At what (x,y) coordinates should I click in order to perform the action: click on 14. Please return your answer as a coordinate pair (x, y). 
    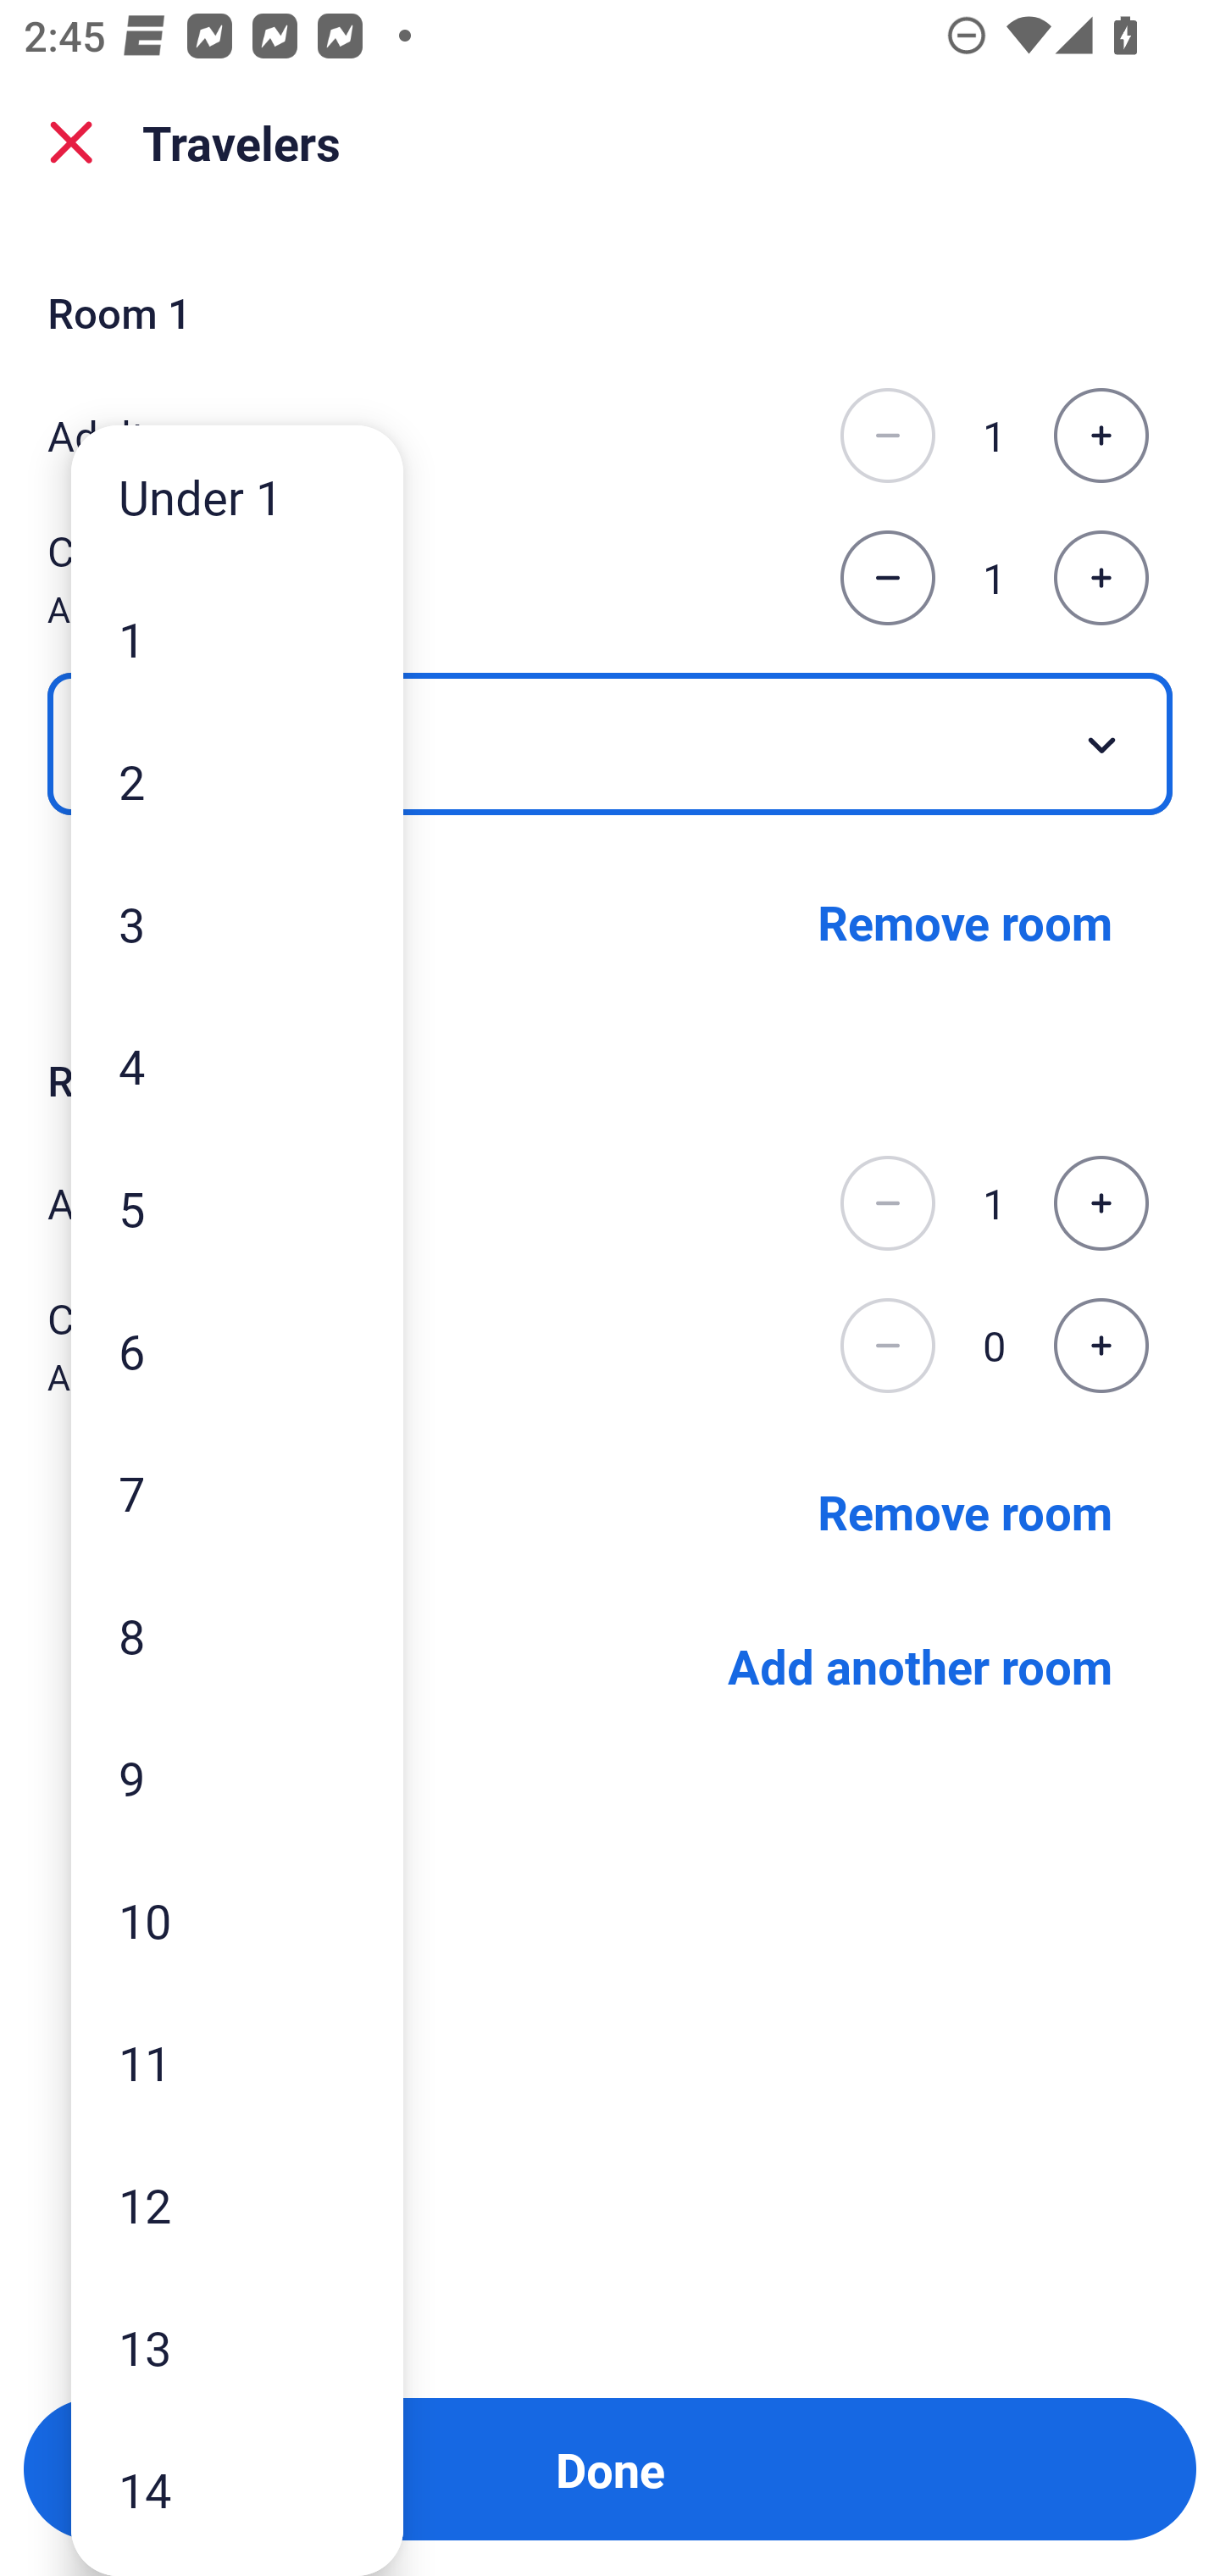
    Looking at the image, I should click on (237, 2490).